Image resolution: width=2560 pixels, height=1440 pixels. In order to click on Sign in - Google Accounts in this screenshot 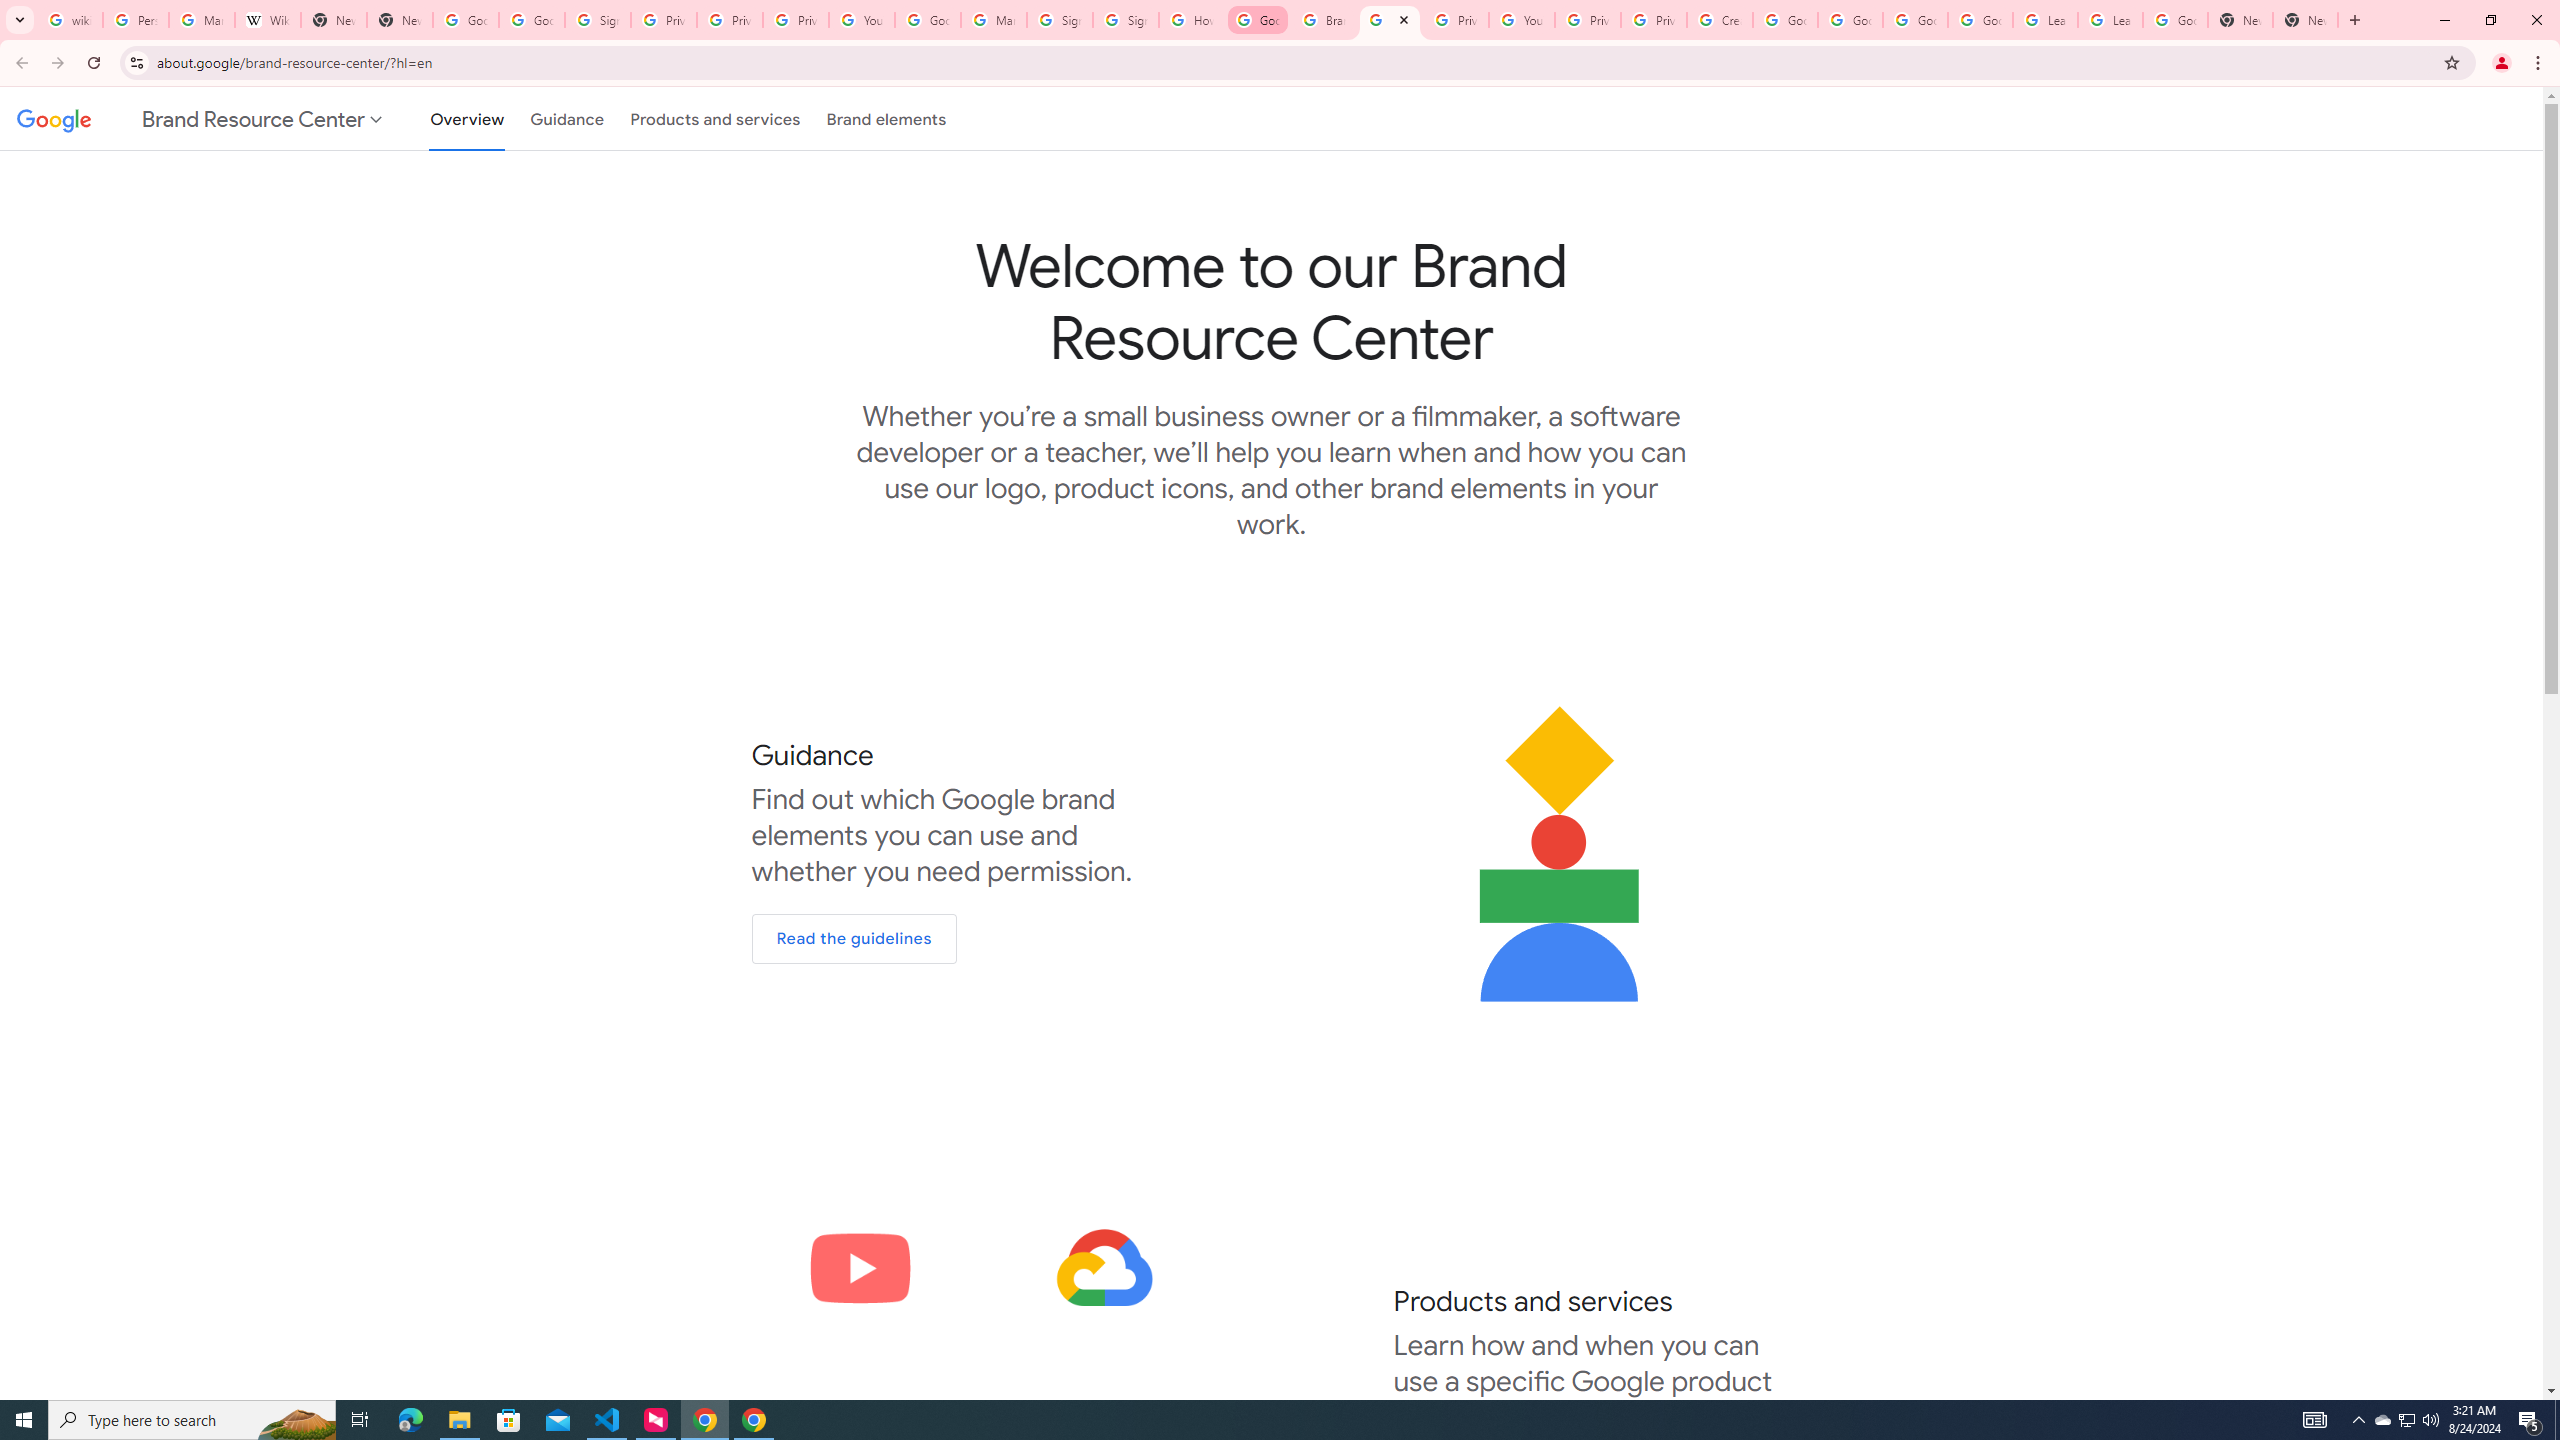, I will do `click(598, 20)`.